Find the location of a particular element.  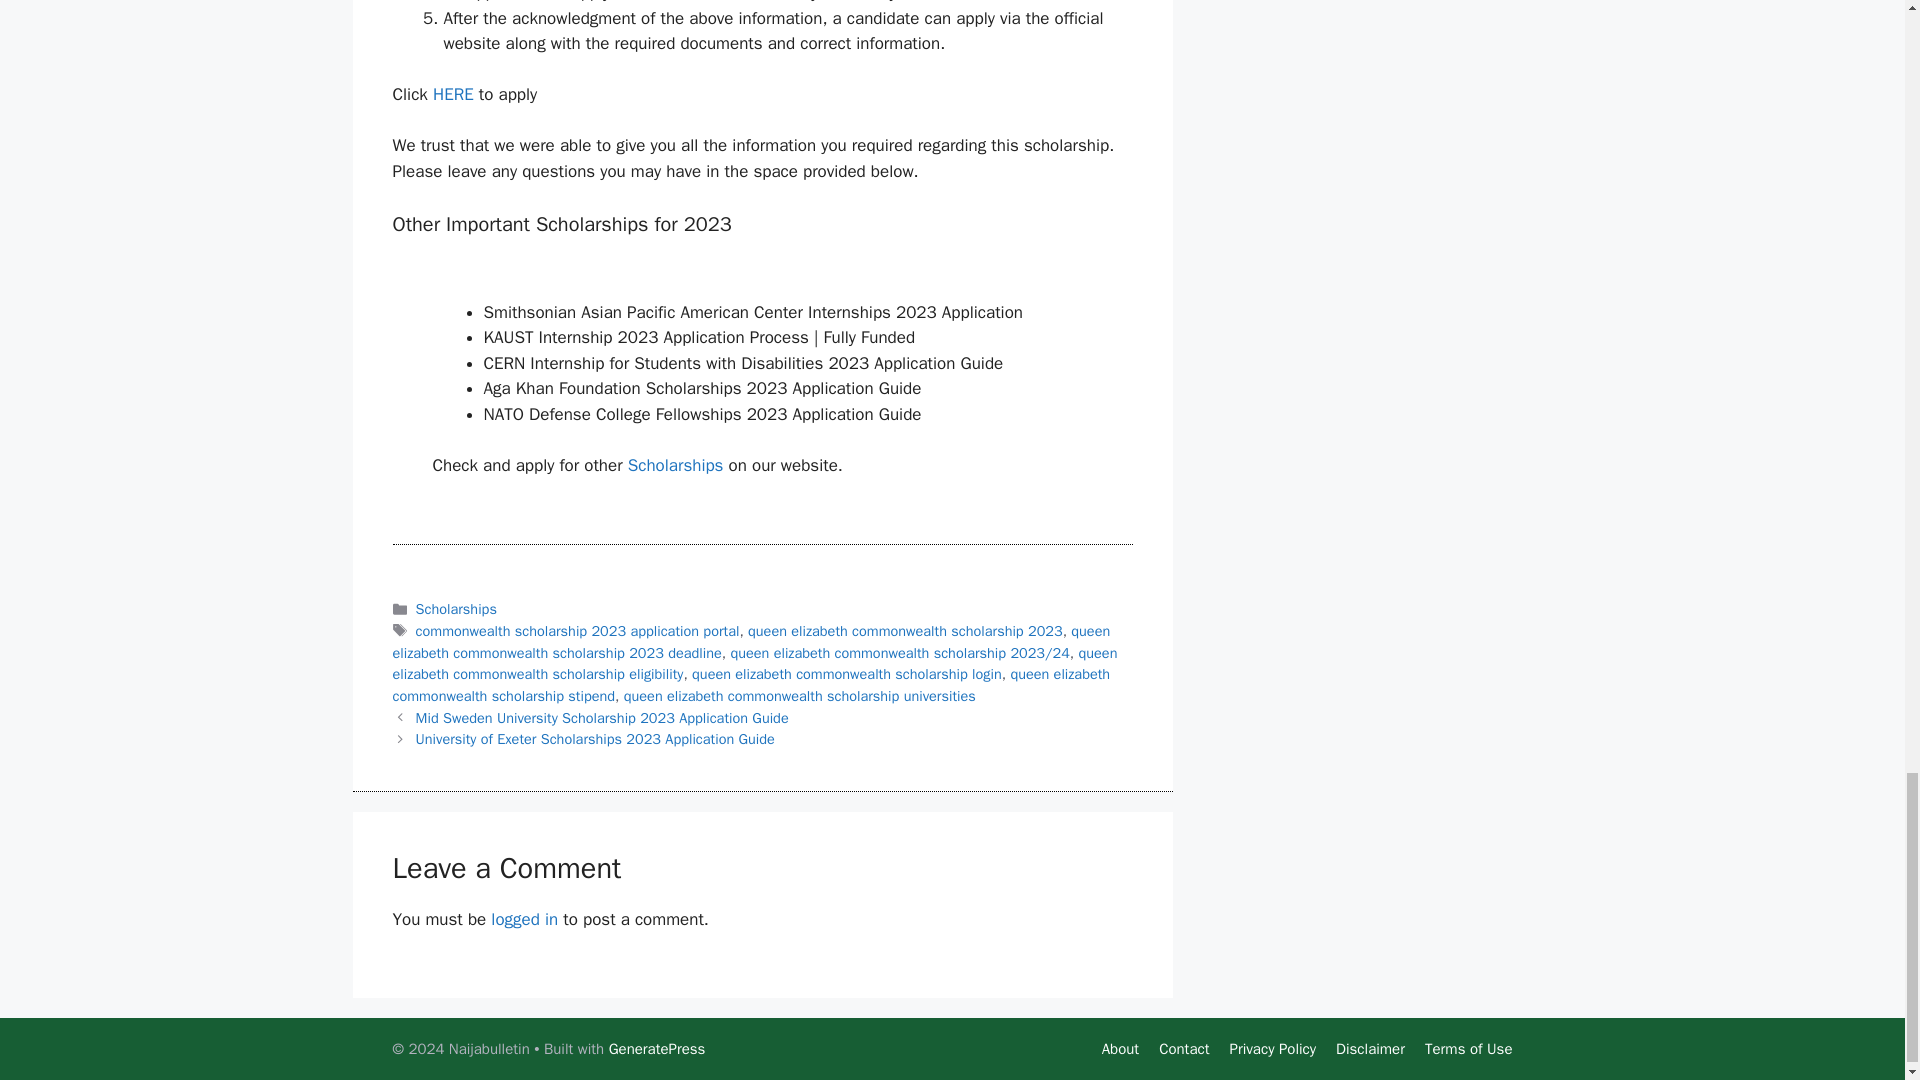

About is located at coordinates (1120, 1049).